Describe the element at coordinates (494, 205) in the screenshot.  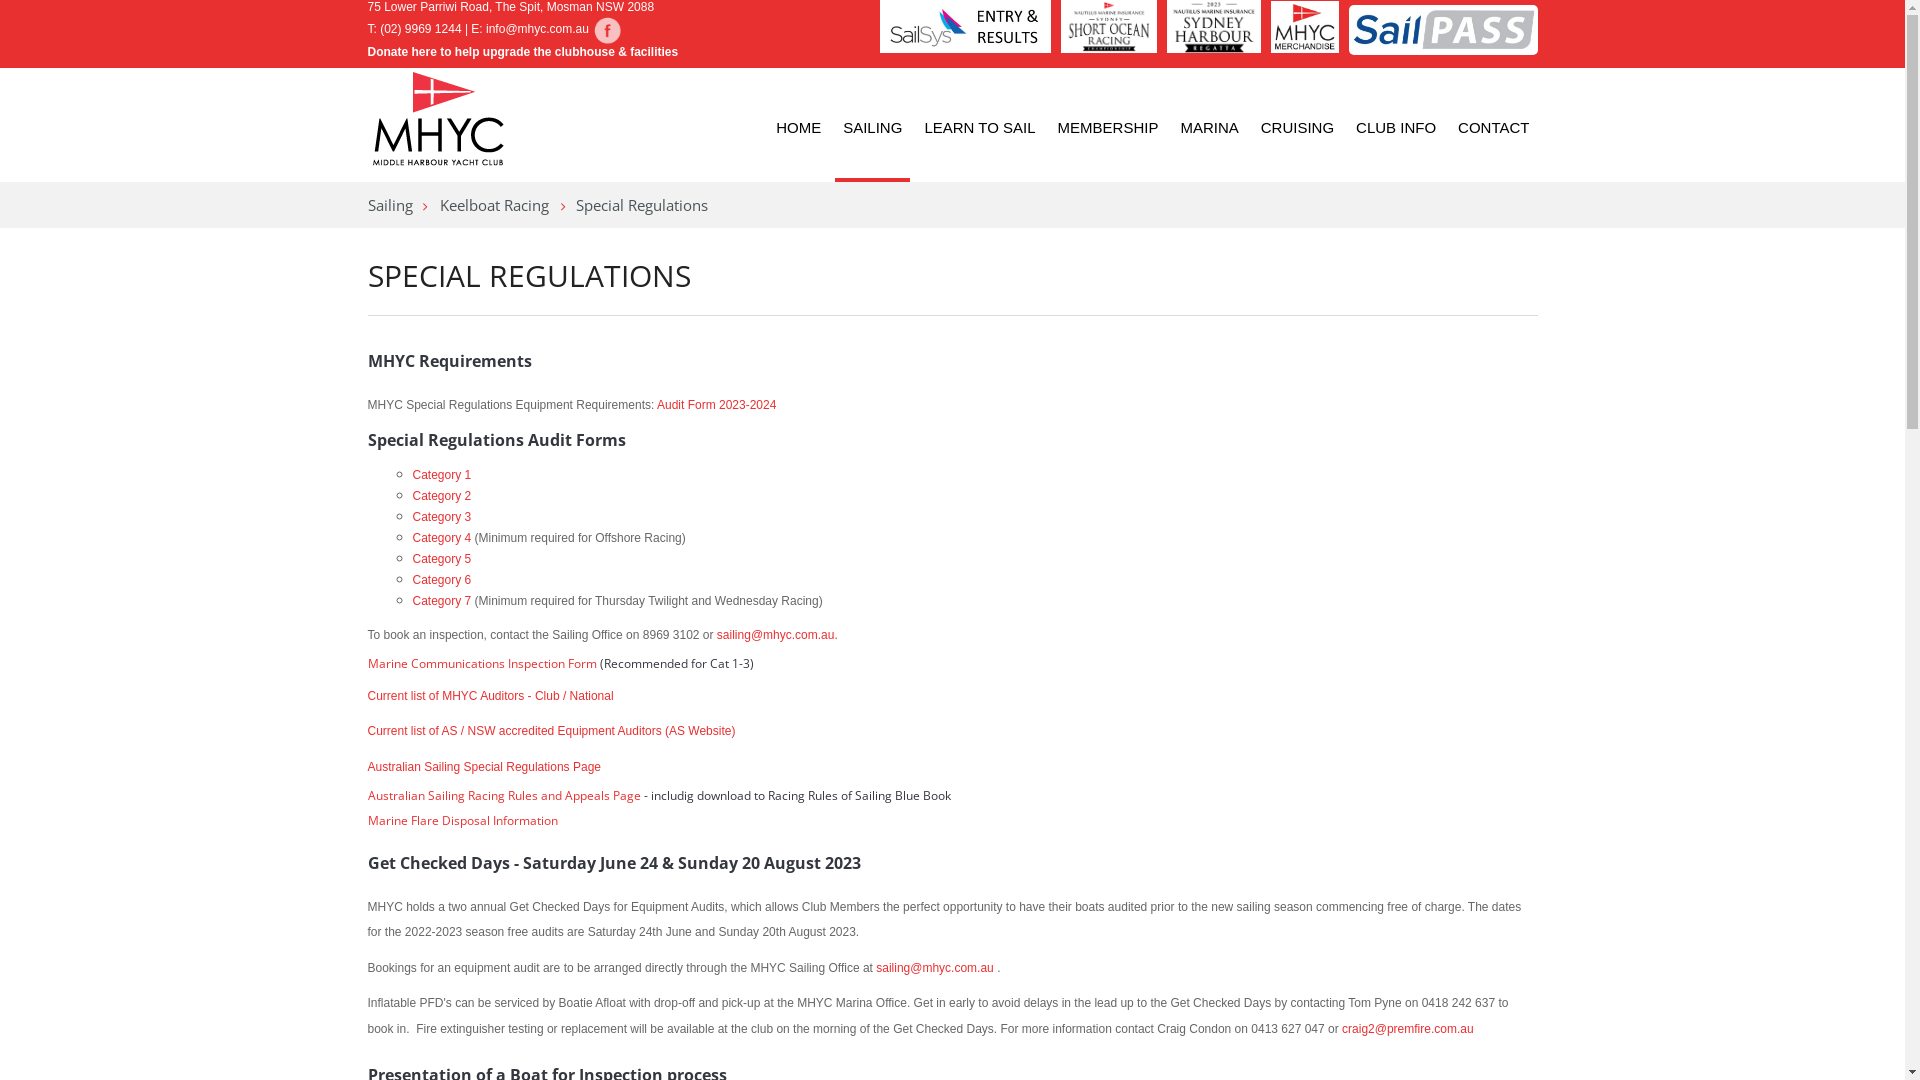
I see `Keelboat Racing` at that location.